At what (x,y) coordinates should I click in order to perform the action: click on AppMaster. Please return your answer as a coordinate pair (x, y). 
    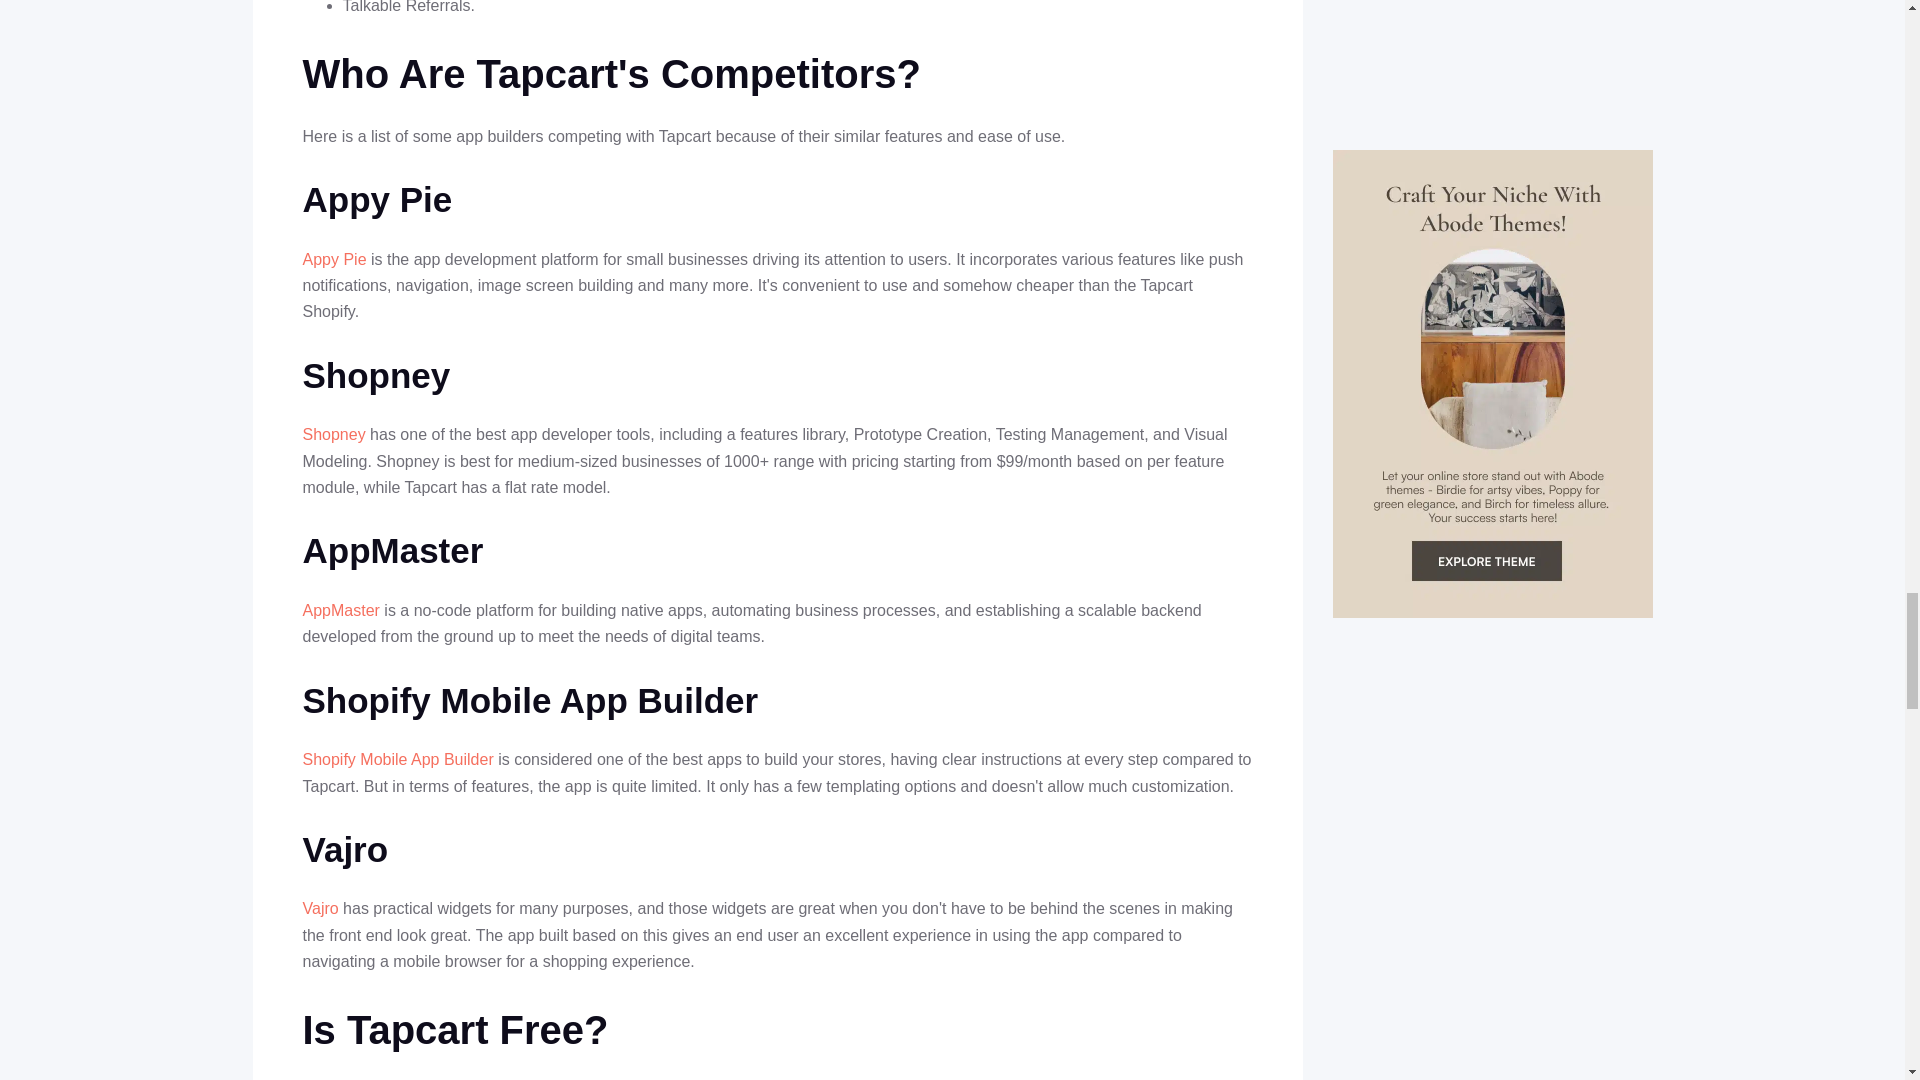
    Looking at the image, I should click on (340, 610).